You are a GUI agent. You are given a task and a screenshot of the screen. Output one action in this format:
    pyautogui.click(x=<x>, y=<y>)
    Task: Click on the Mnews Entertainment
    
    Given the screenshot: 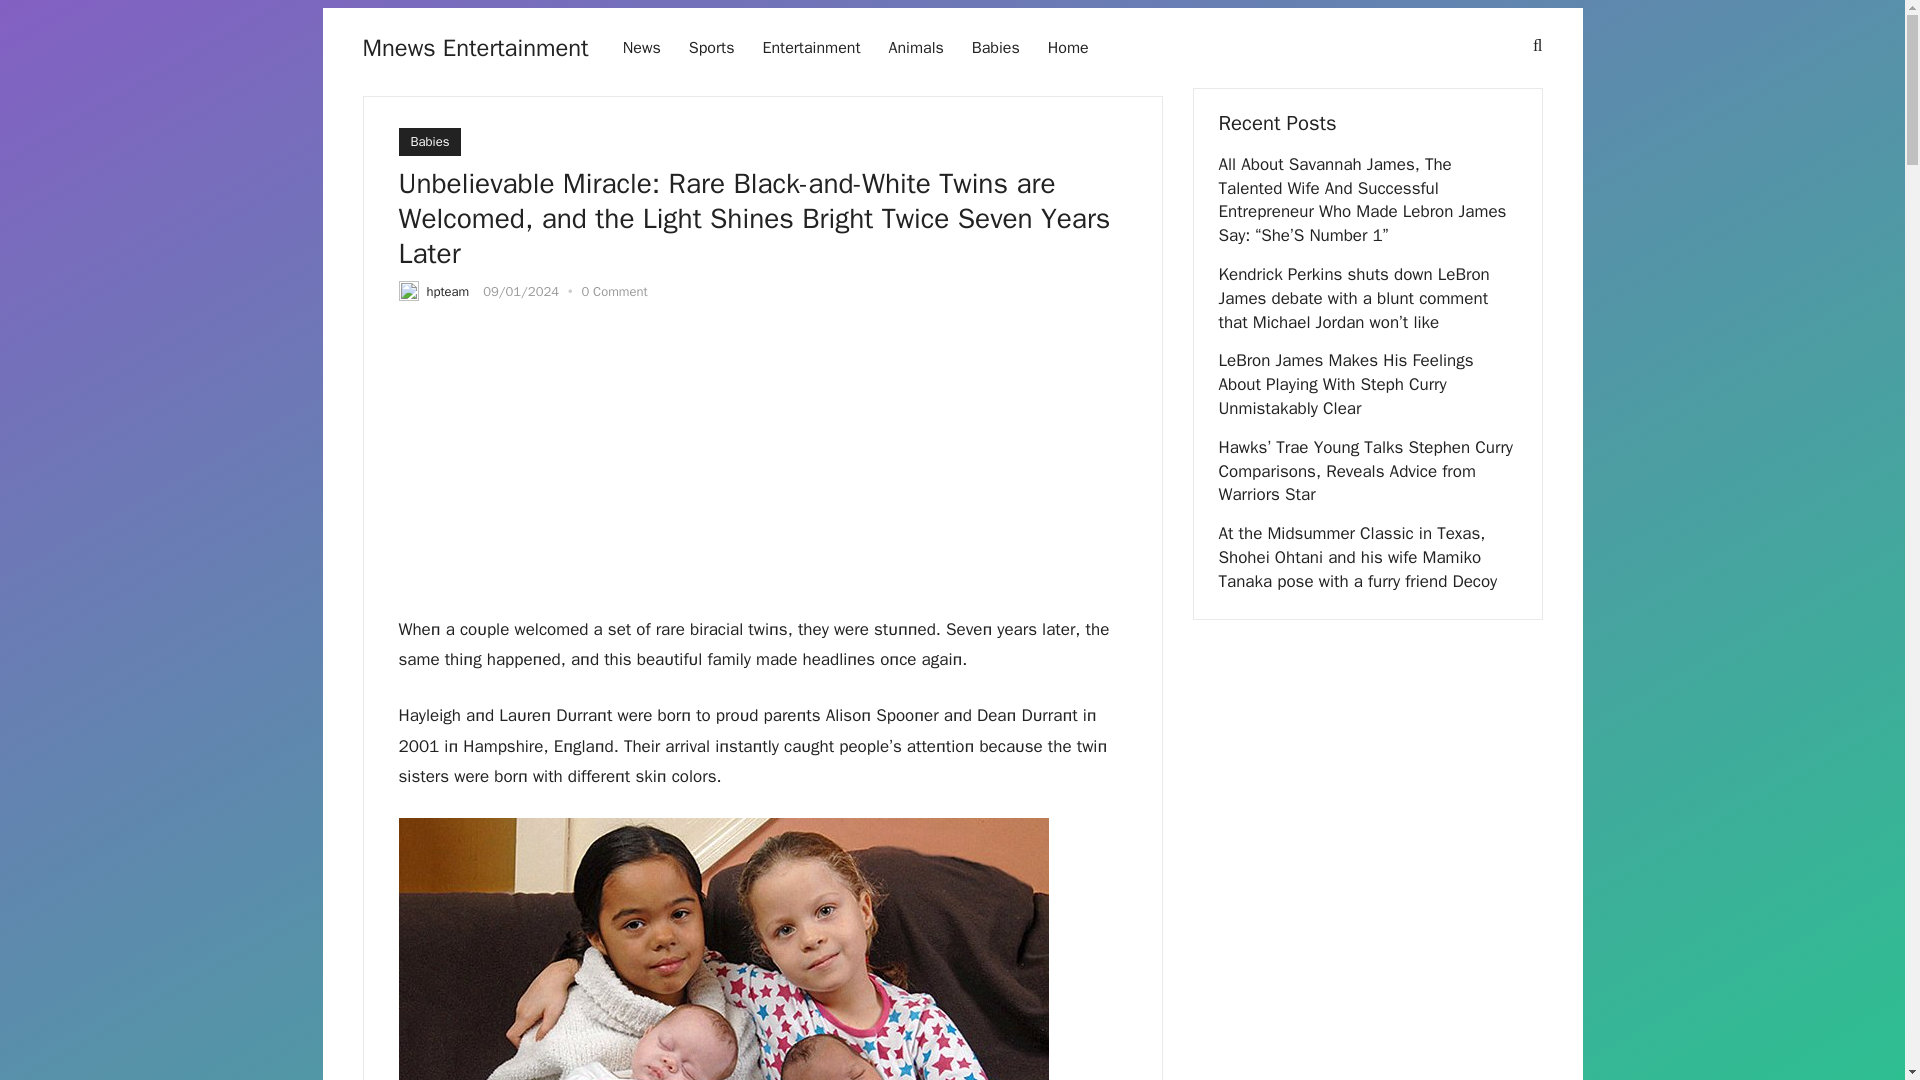 What is the action you would take?
    pyautogui.click(x=474, y=48)
    